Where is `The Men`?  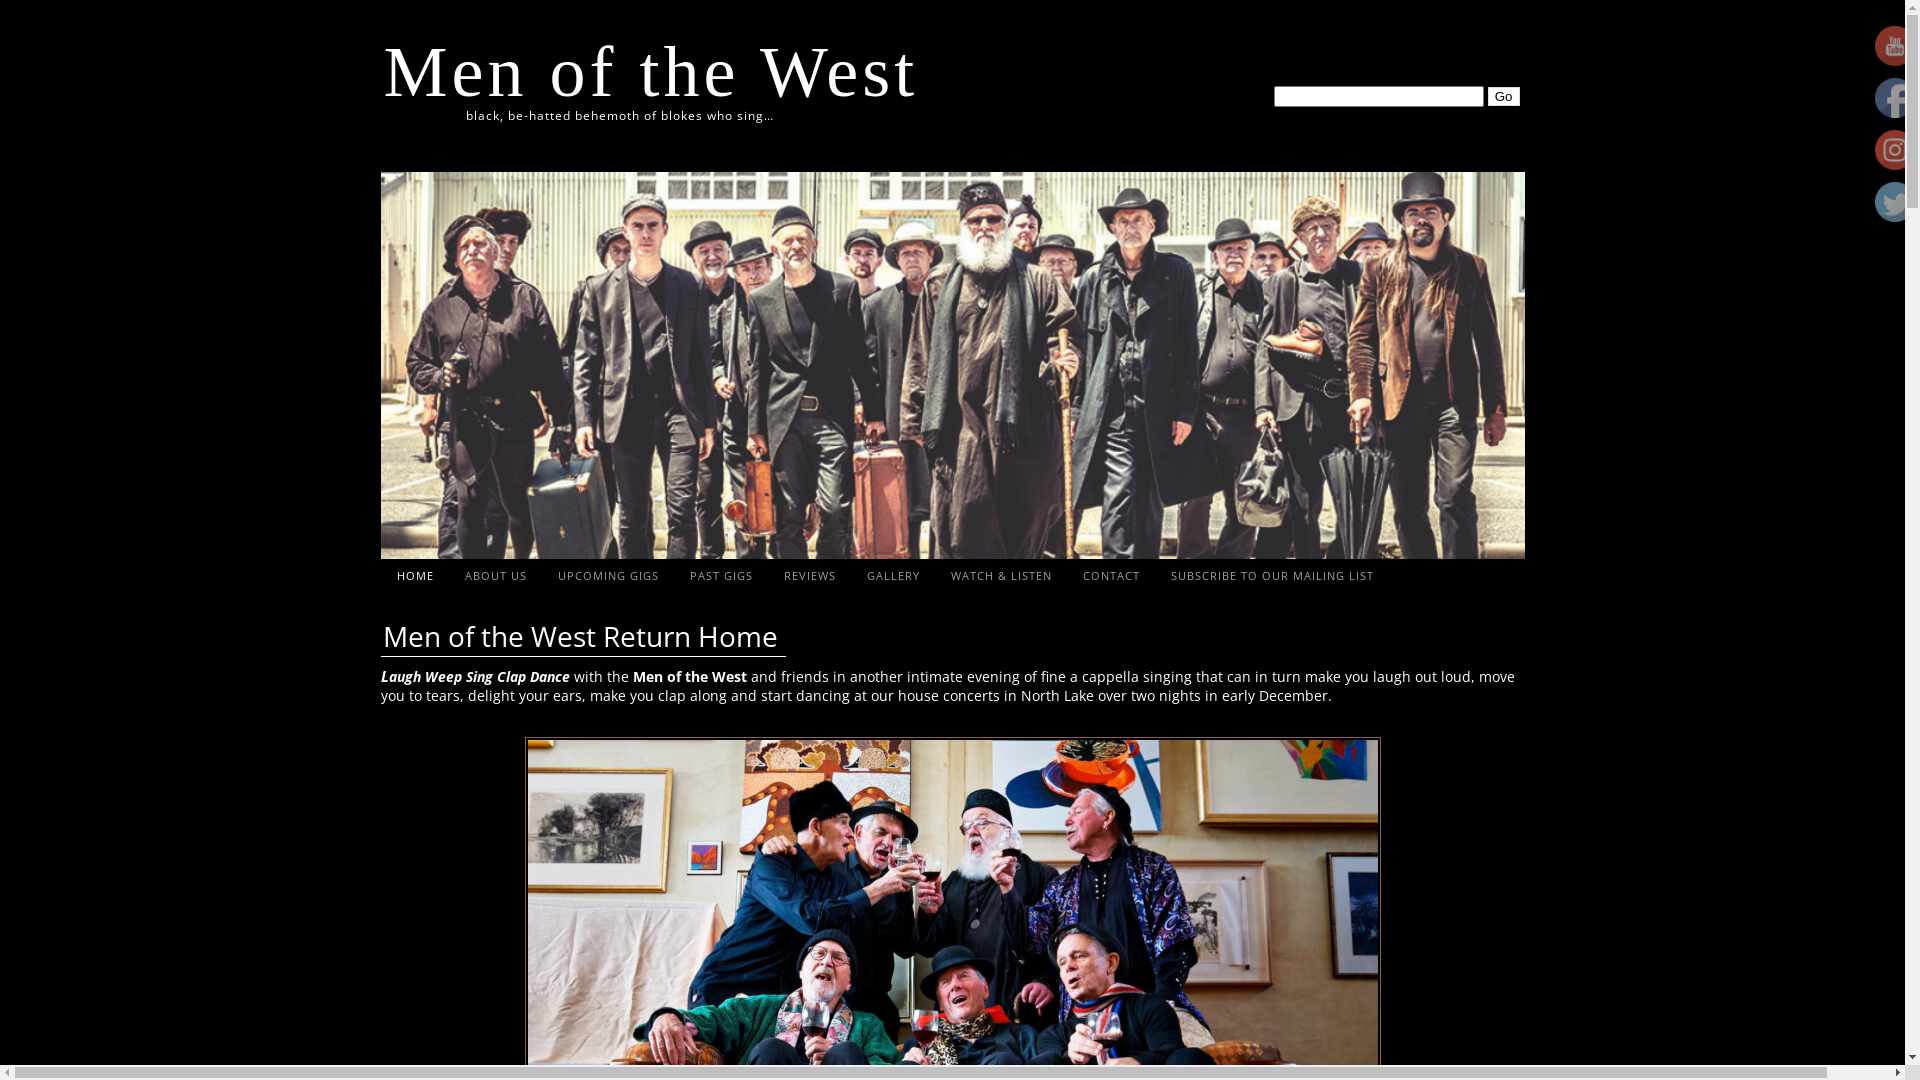
The Men is located at coordinates (1895, 150).